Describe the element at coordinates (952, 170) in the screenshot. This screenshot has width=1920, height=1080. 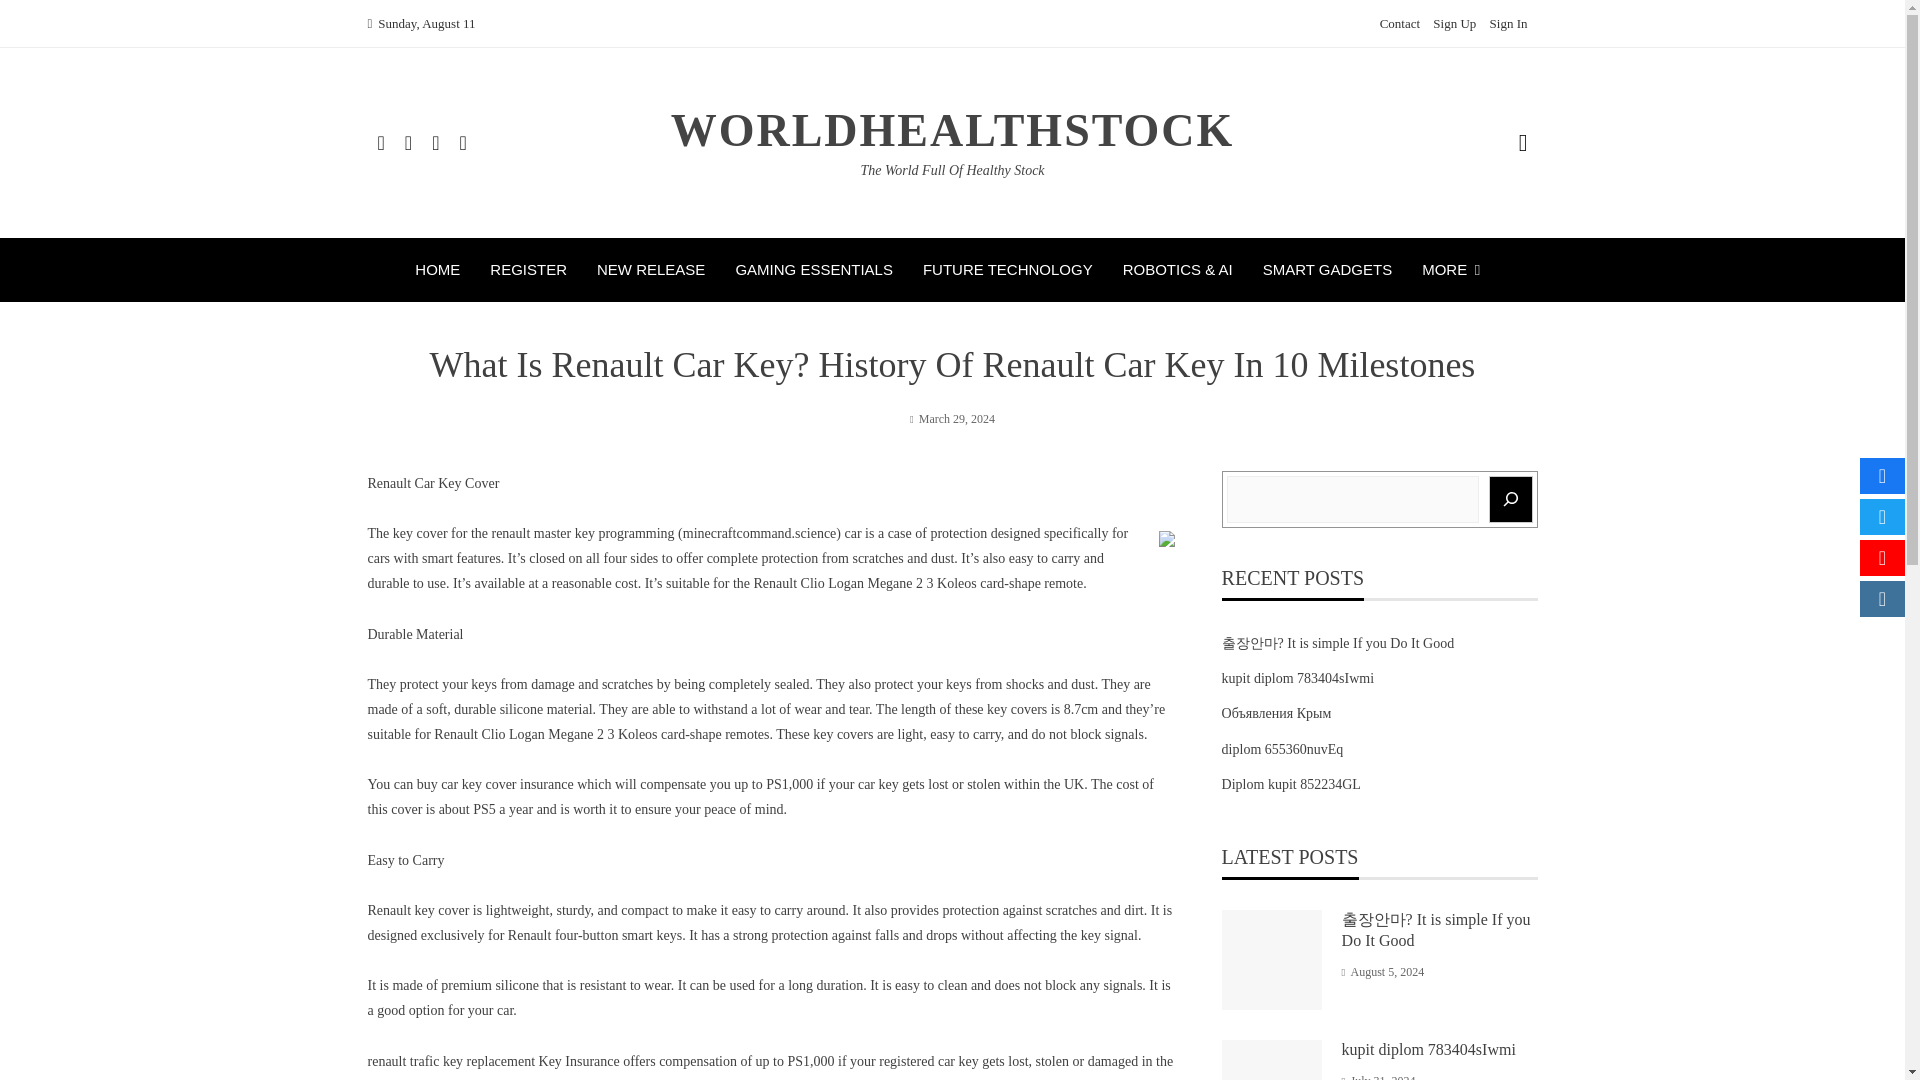
I see `The World Full Of Healthy Stock` at that location.